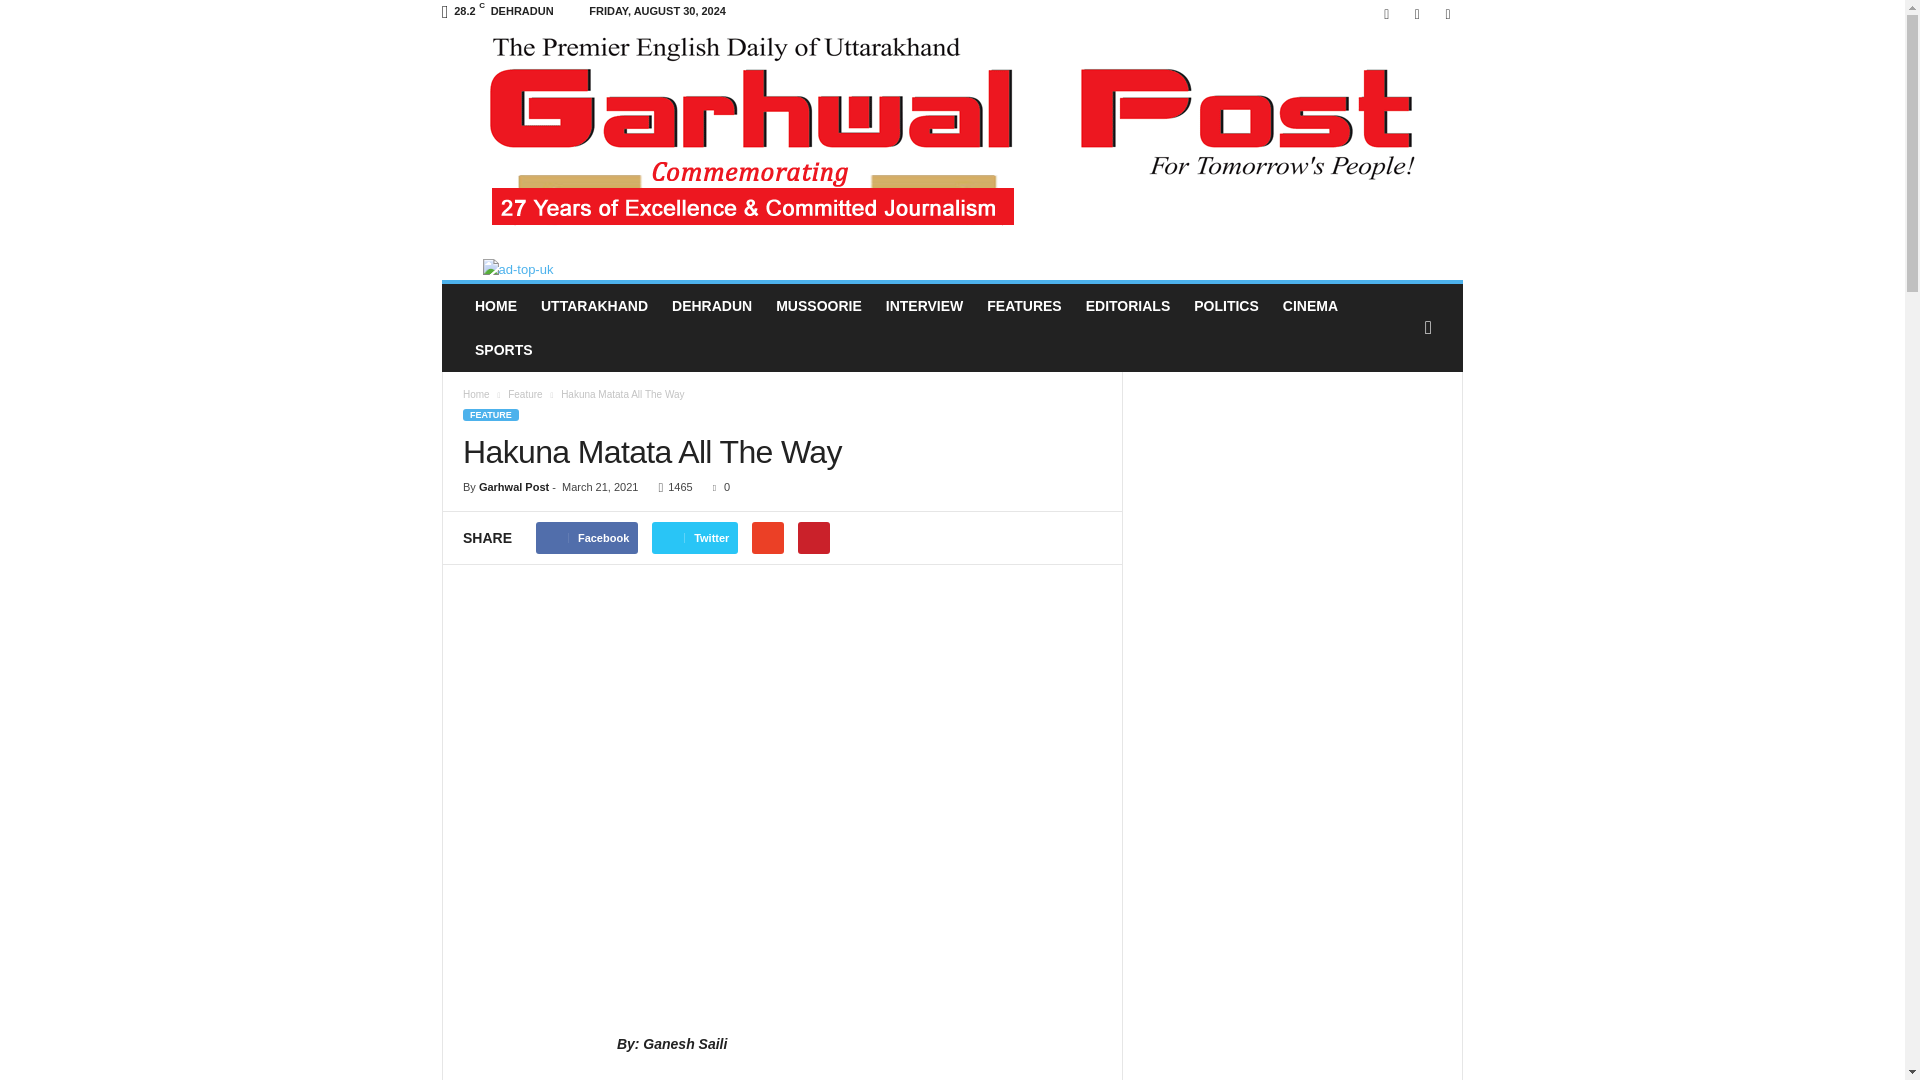 This screenshot has height=1080, width=1920. Describe the element at coordinates (818, 306) in the screenshot. I see `MUSSOORIE` at that location.